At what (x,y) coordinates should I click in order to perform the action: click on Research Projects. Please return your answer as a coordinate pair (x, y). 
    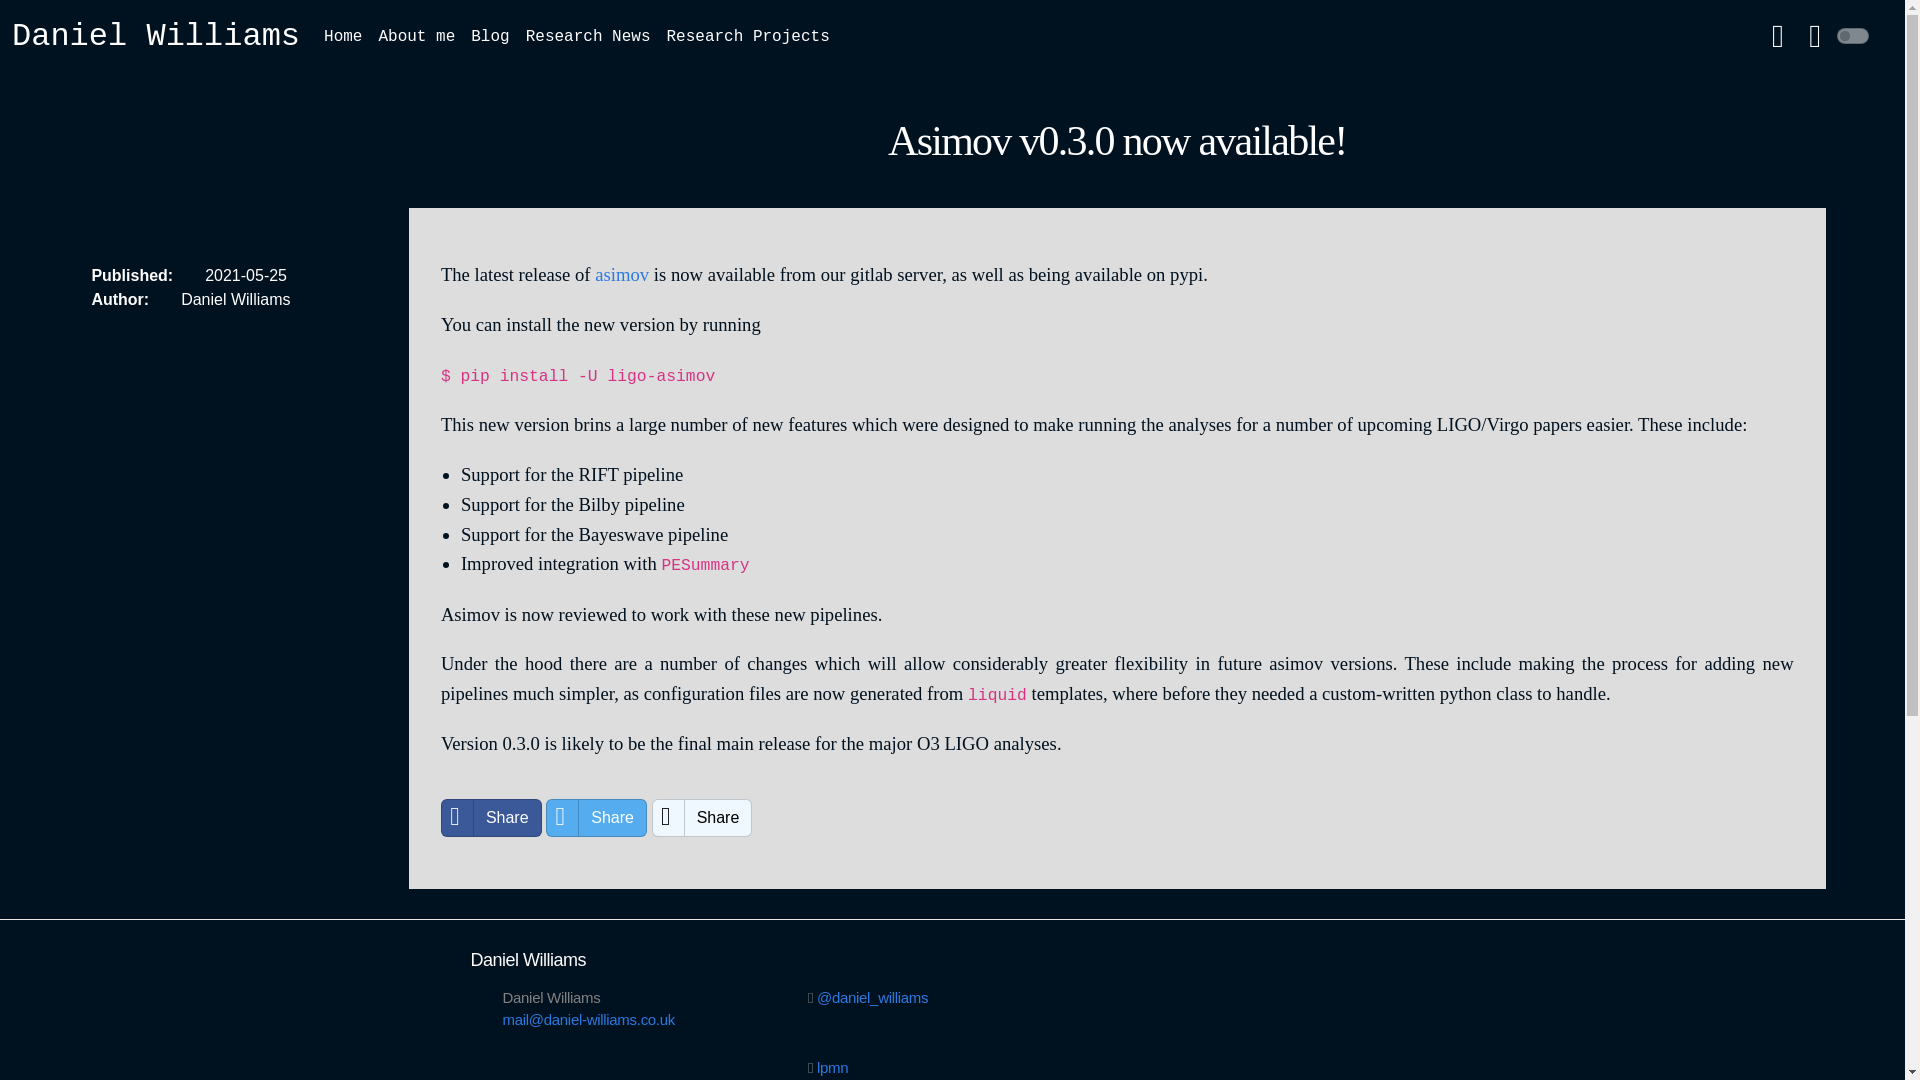
    Looking at the image, I should click on (748, 37).